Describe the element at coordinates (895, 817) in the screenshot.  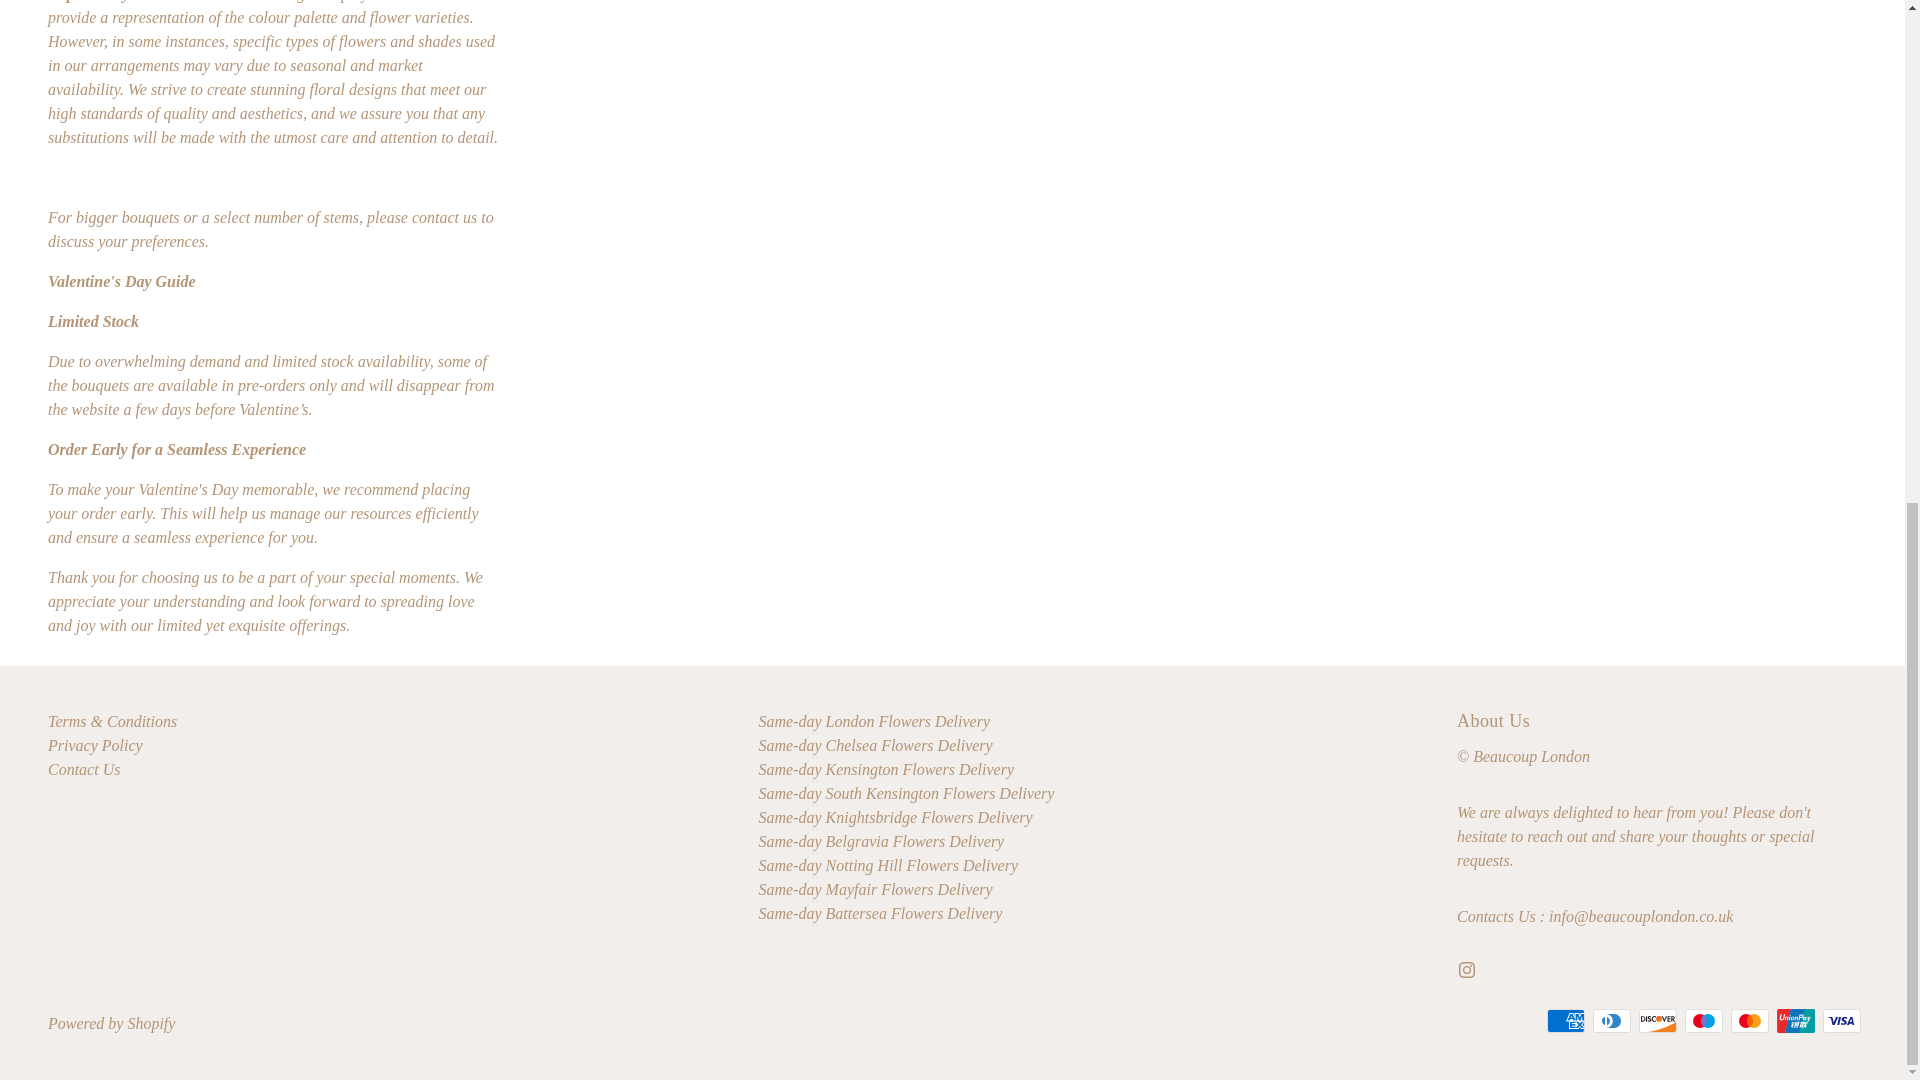
I see `Same-day Knightsbridge Flowers Delivery` at that location.